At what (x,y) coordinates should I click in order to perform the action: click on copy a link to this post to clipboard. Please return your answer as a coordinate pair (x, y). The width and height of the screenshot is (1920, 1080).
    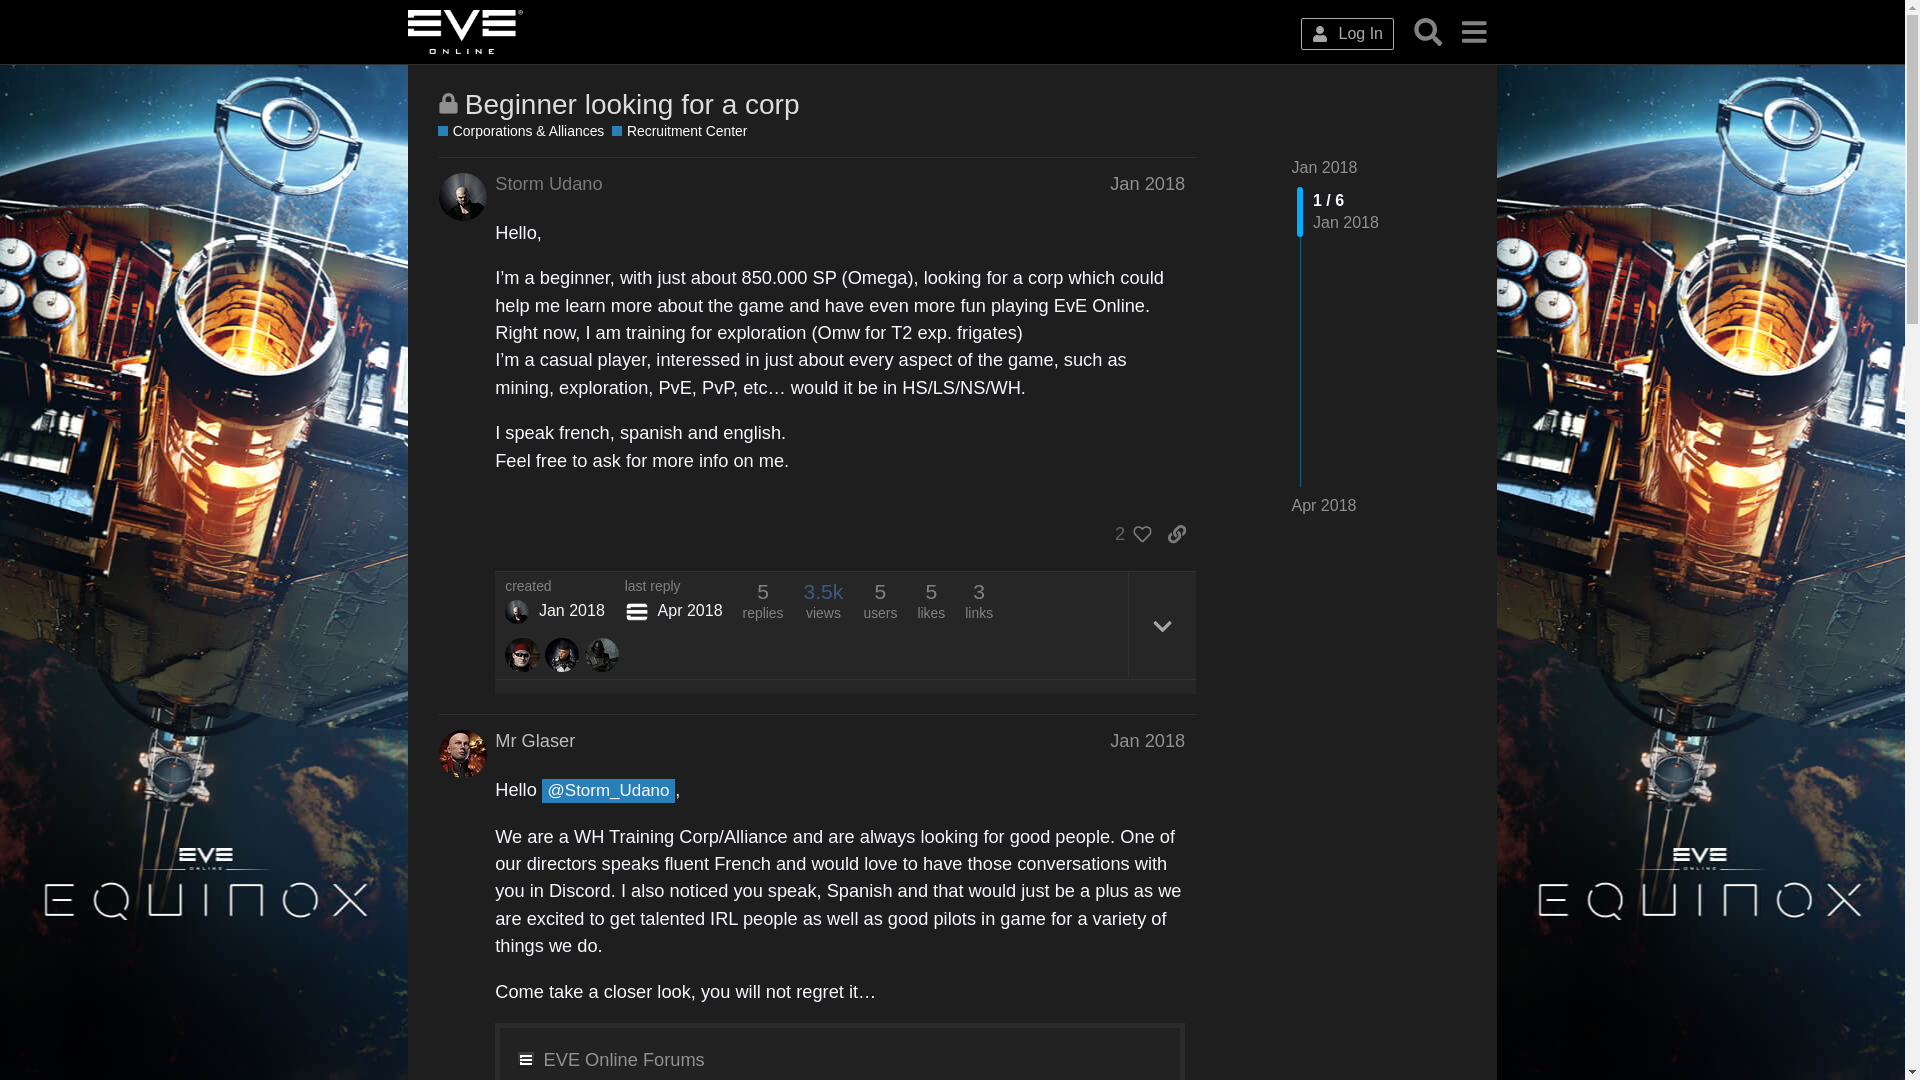
    Looking at the image, I should click on (1176, 534).